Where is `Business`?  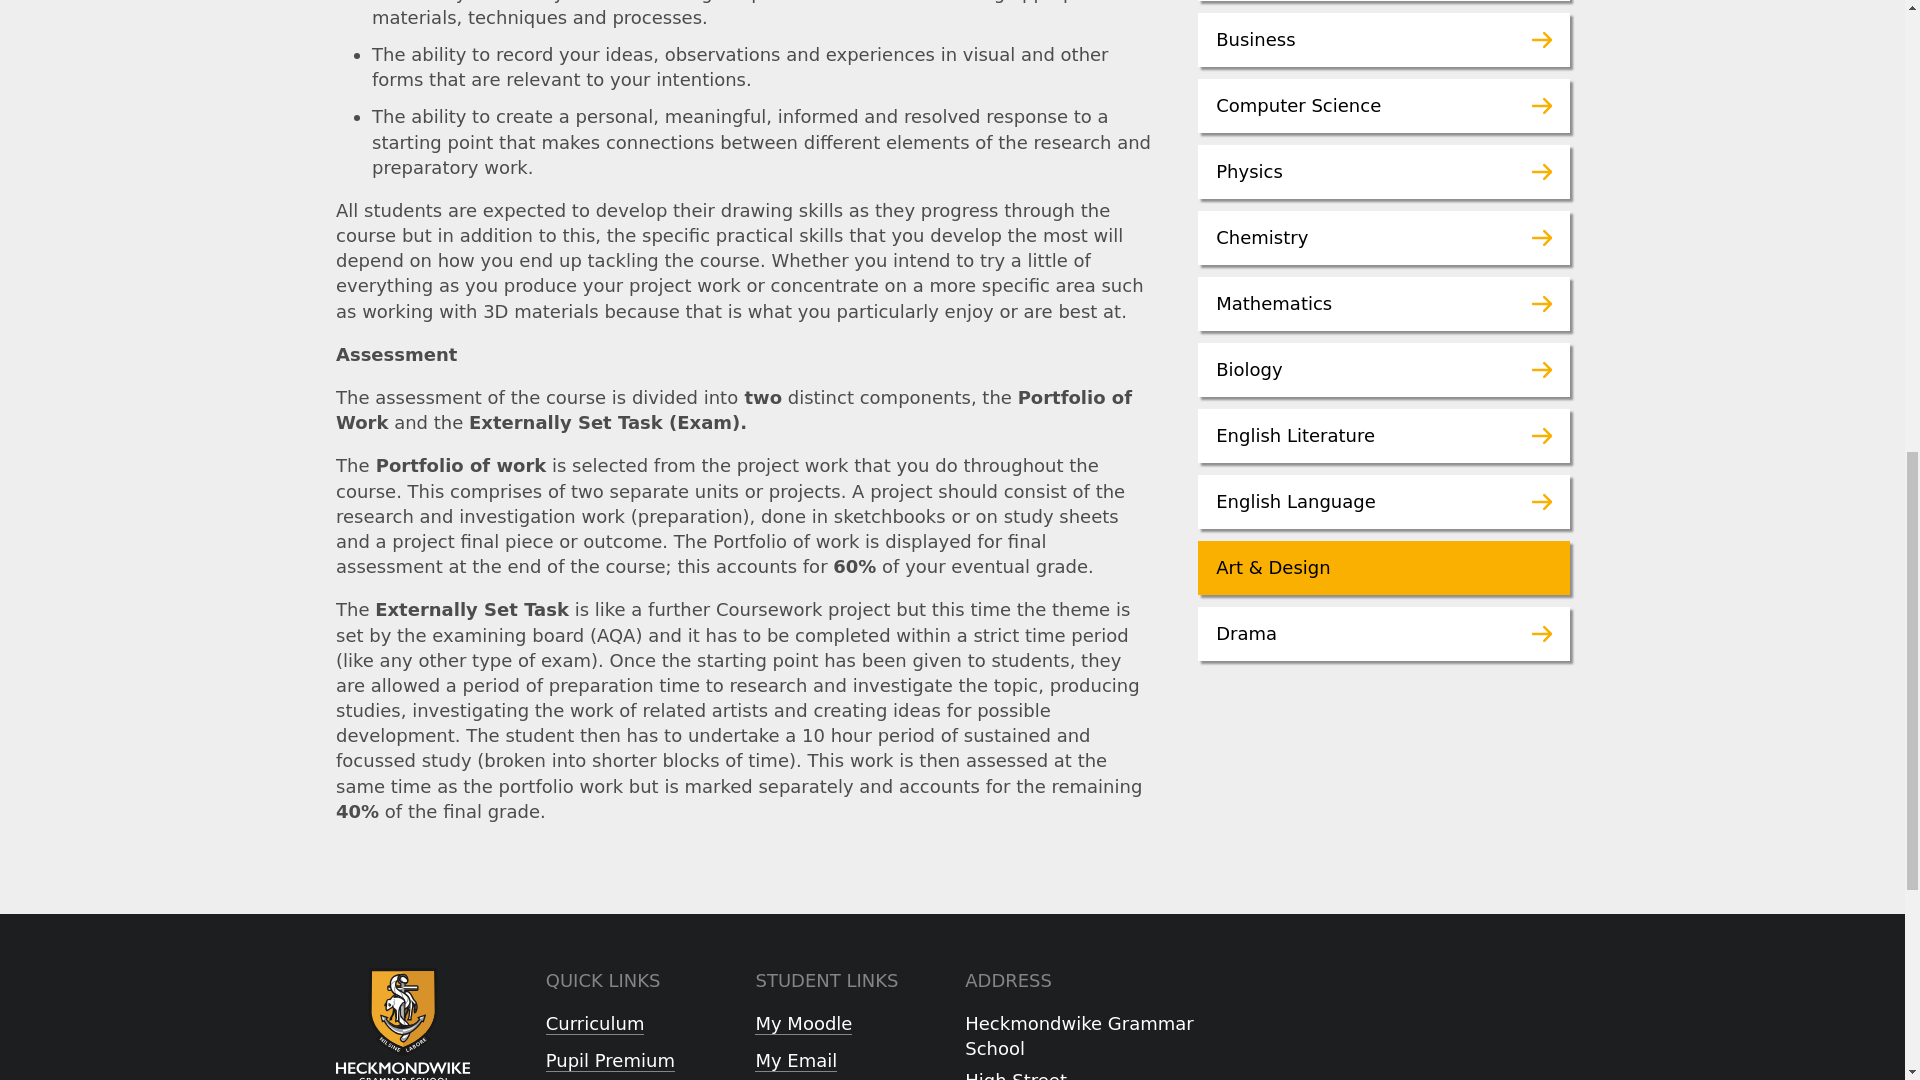
Business is located at coordinates (1384, 39).